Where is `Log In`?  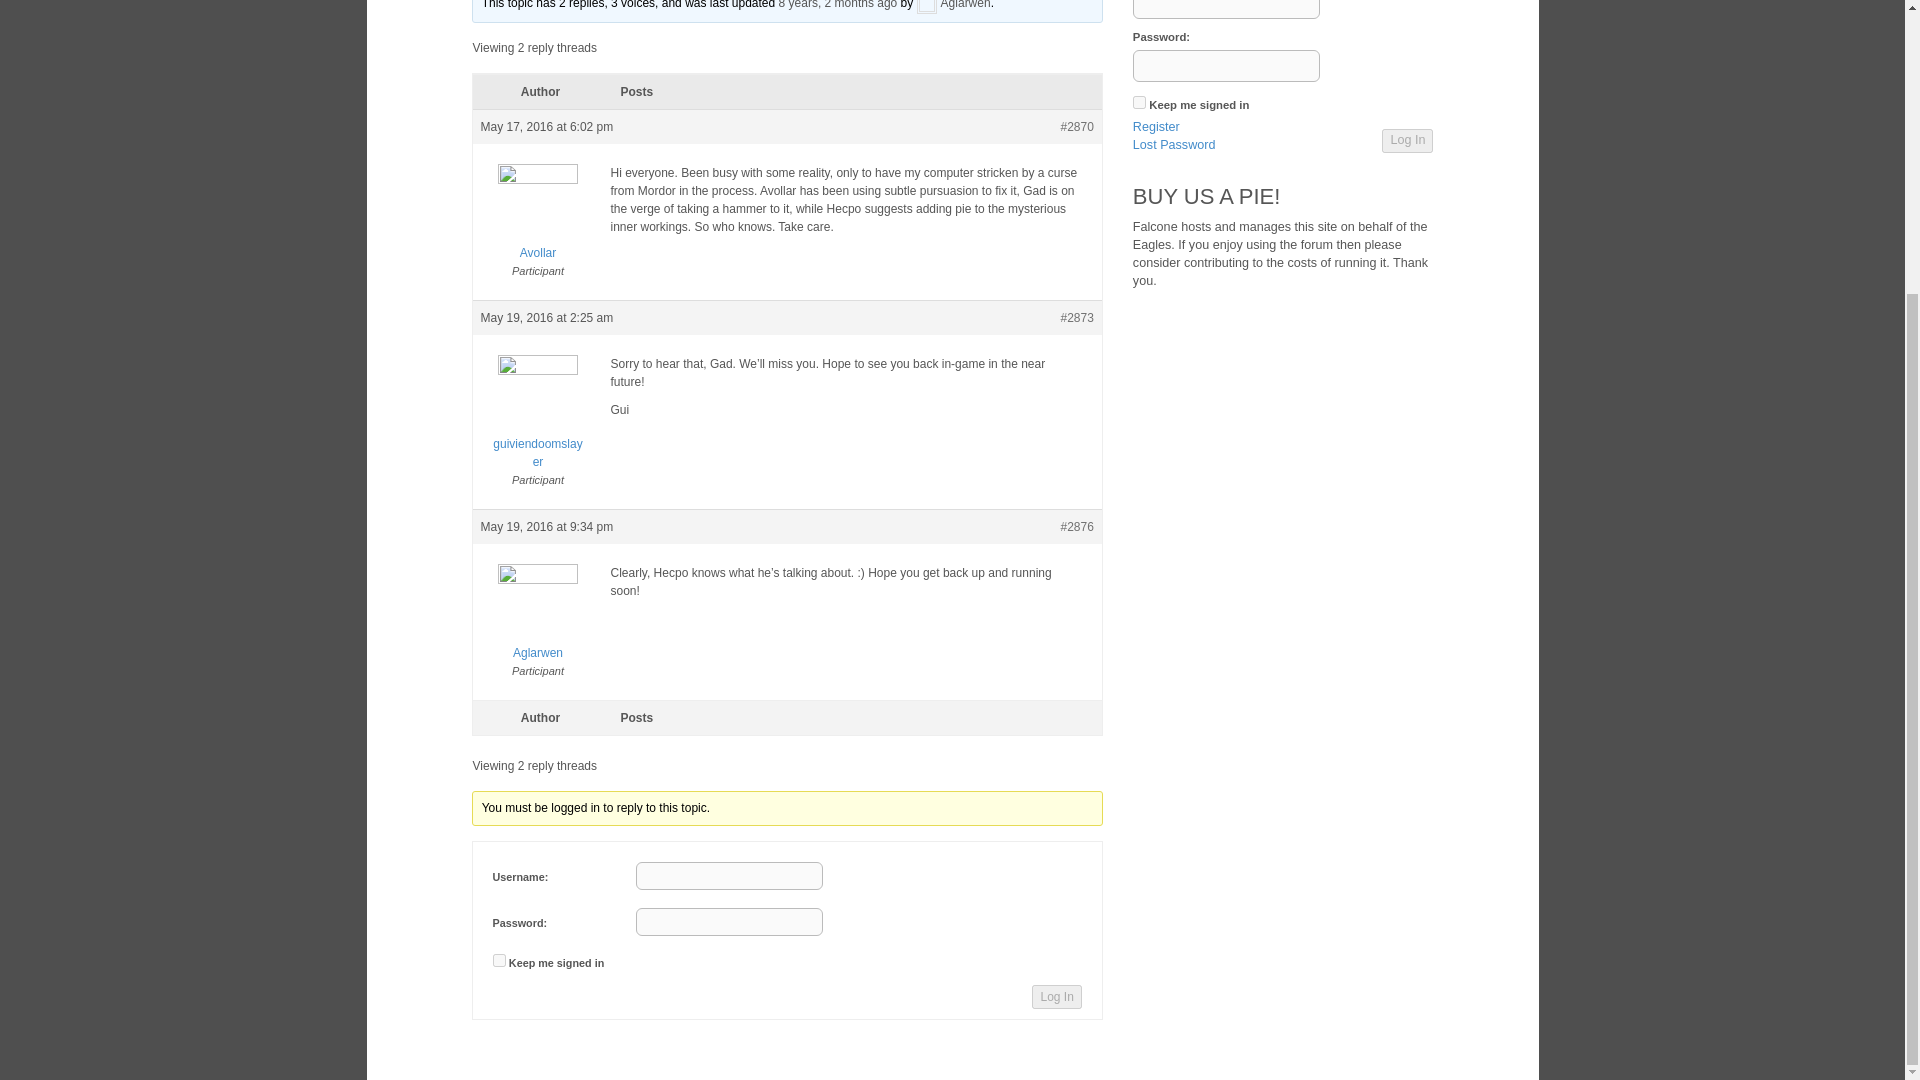 Log In is located at coordinates (1056, 996).